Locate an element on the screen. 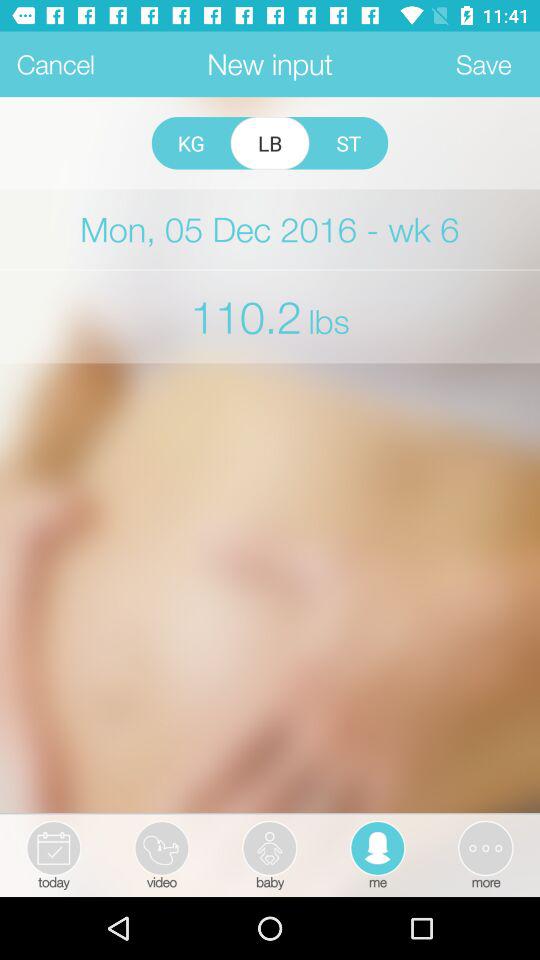  open the app above the mon 05 dec item is located at coordinates (190, 143).